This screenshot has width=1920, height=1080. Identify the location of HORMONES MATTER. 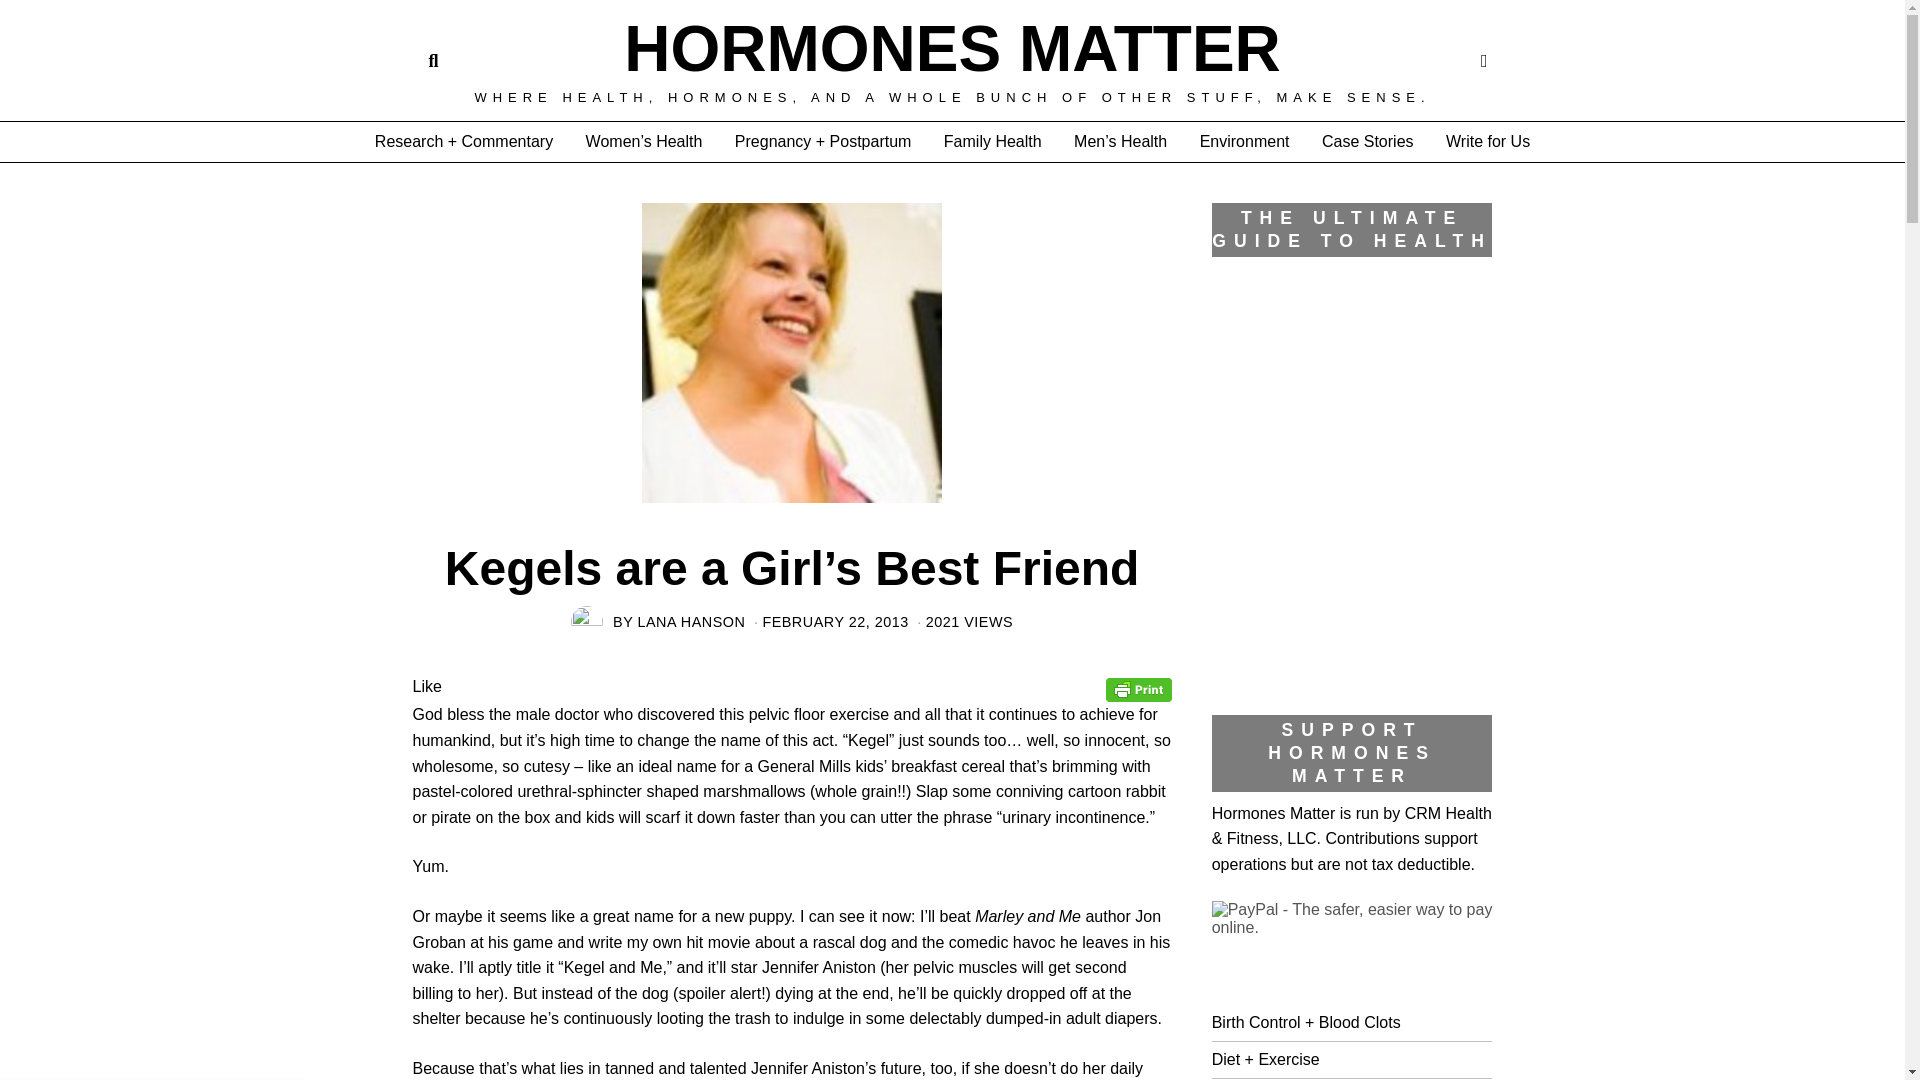
(952, 49).